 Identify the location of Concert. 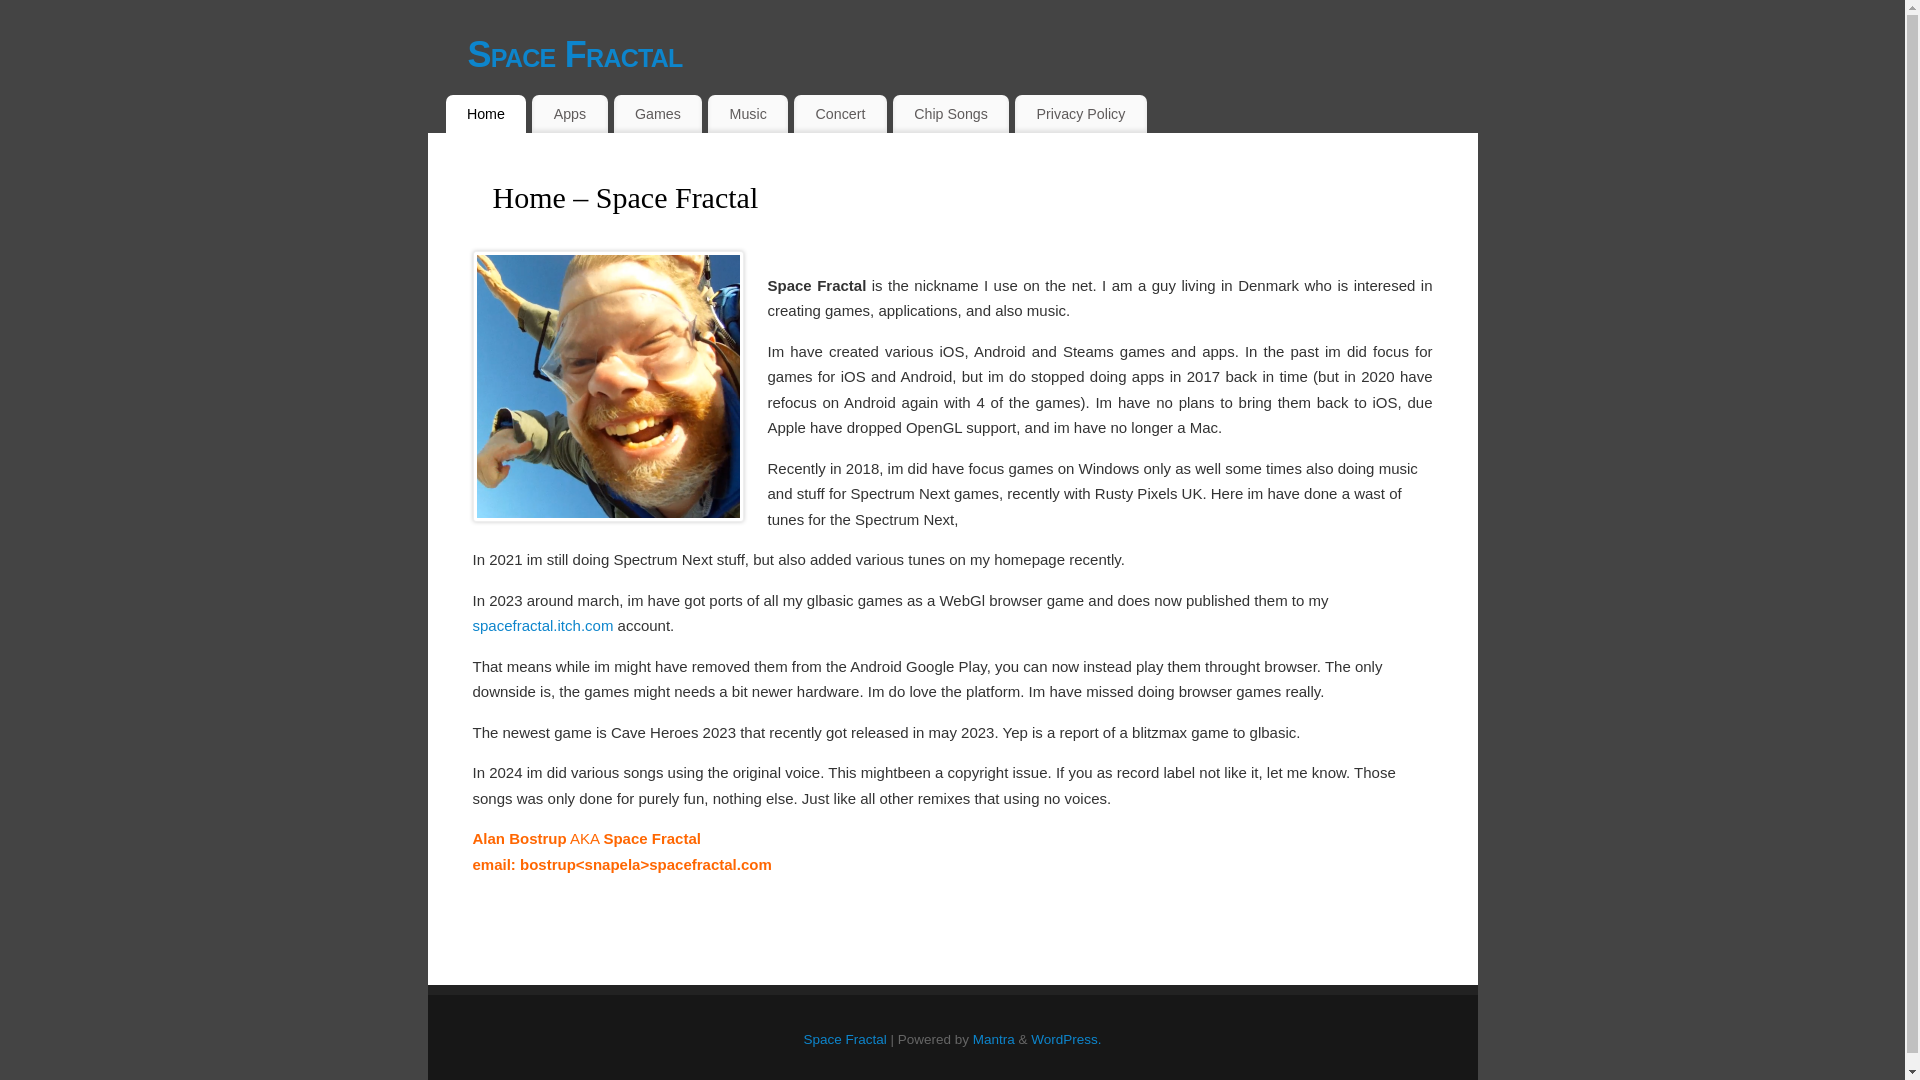
(840, 114).